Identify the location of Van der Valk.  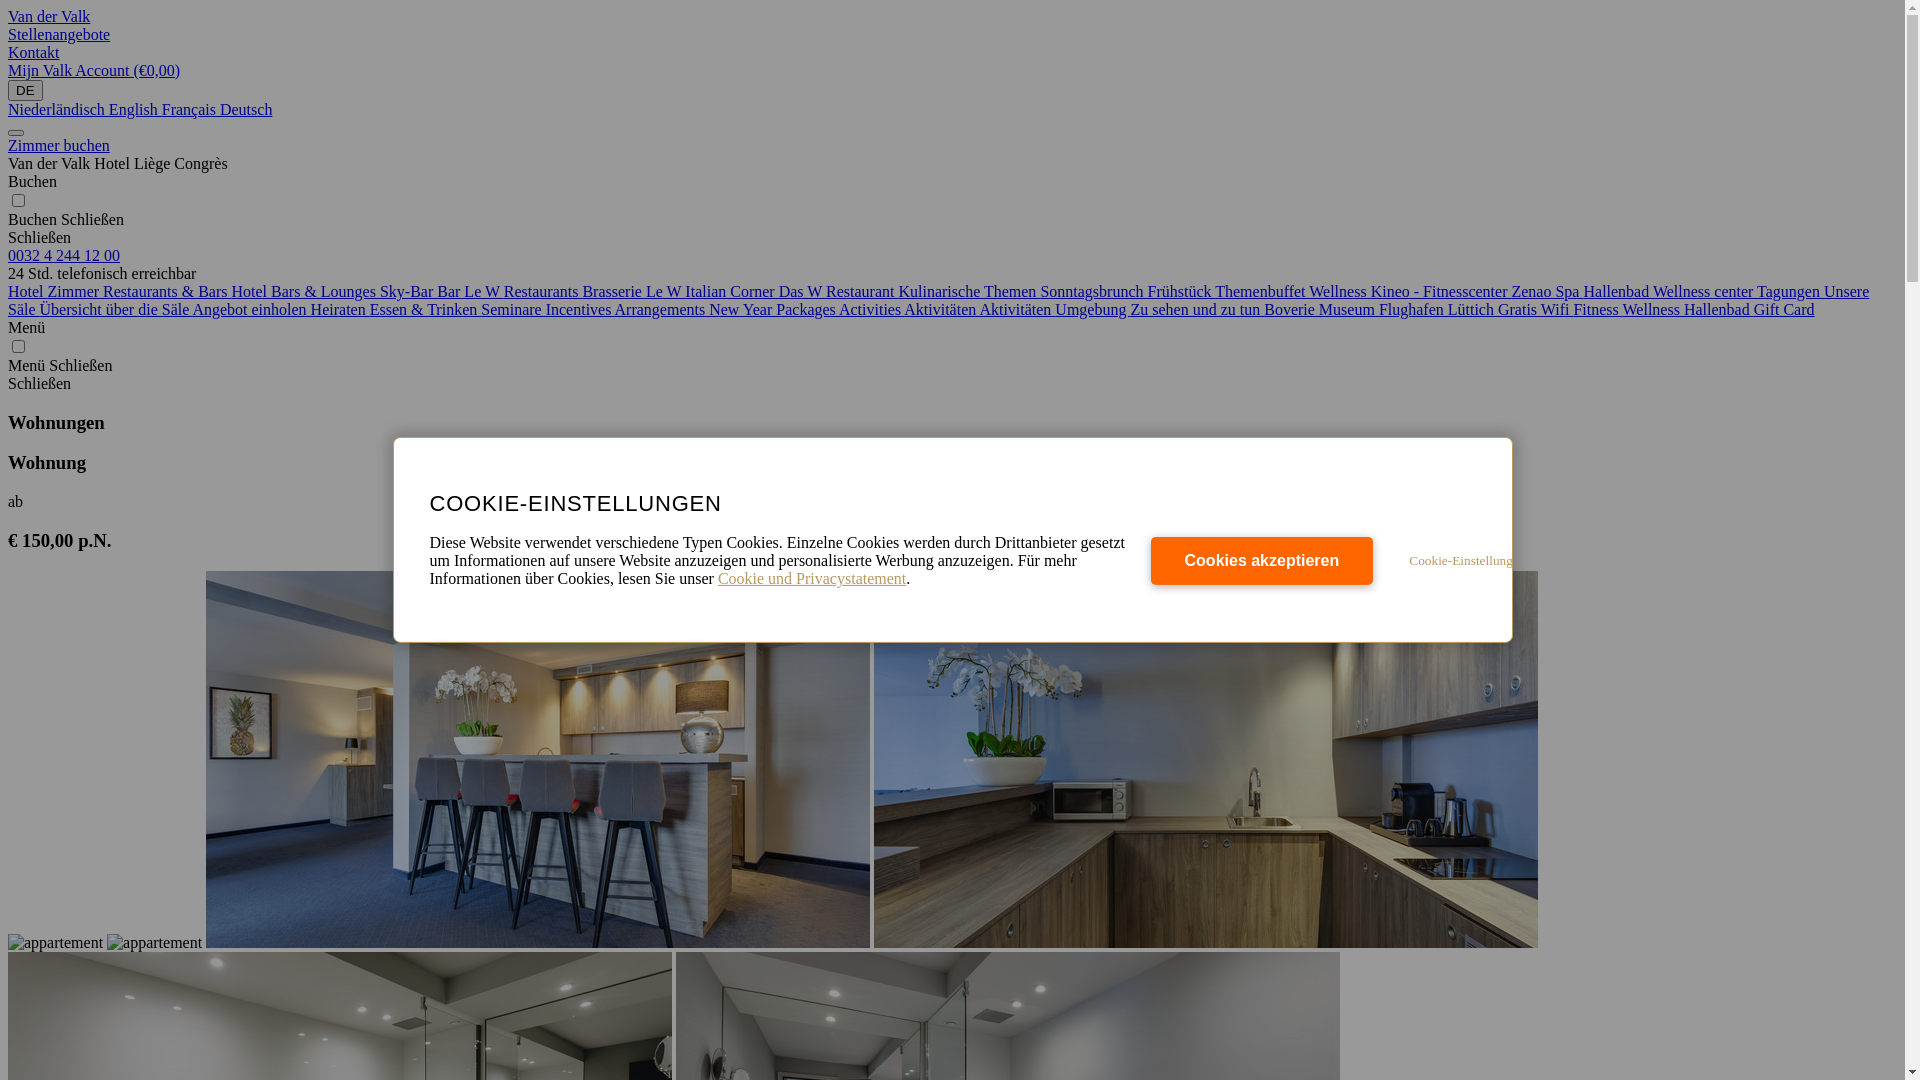
(49, 16).